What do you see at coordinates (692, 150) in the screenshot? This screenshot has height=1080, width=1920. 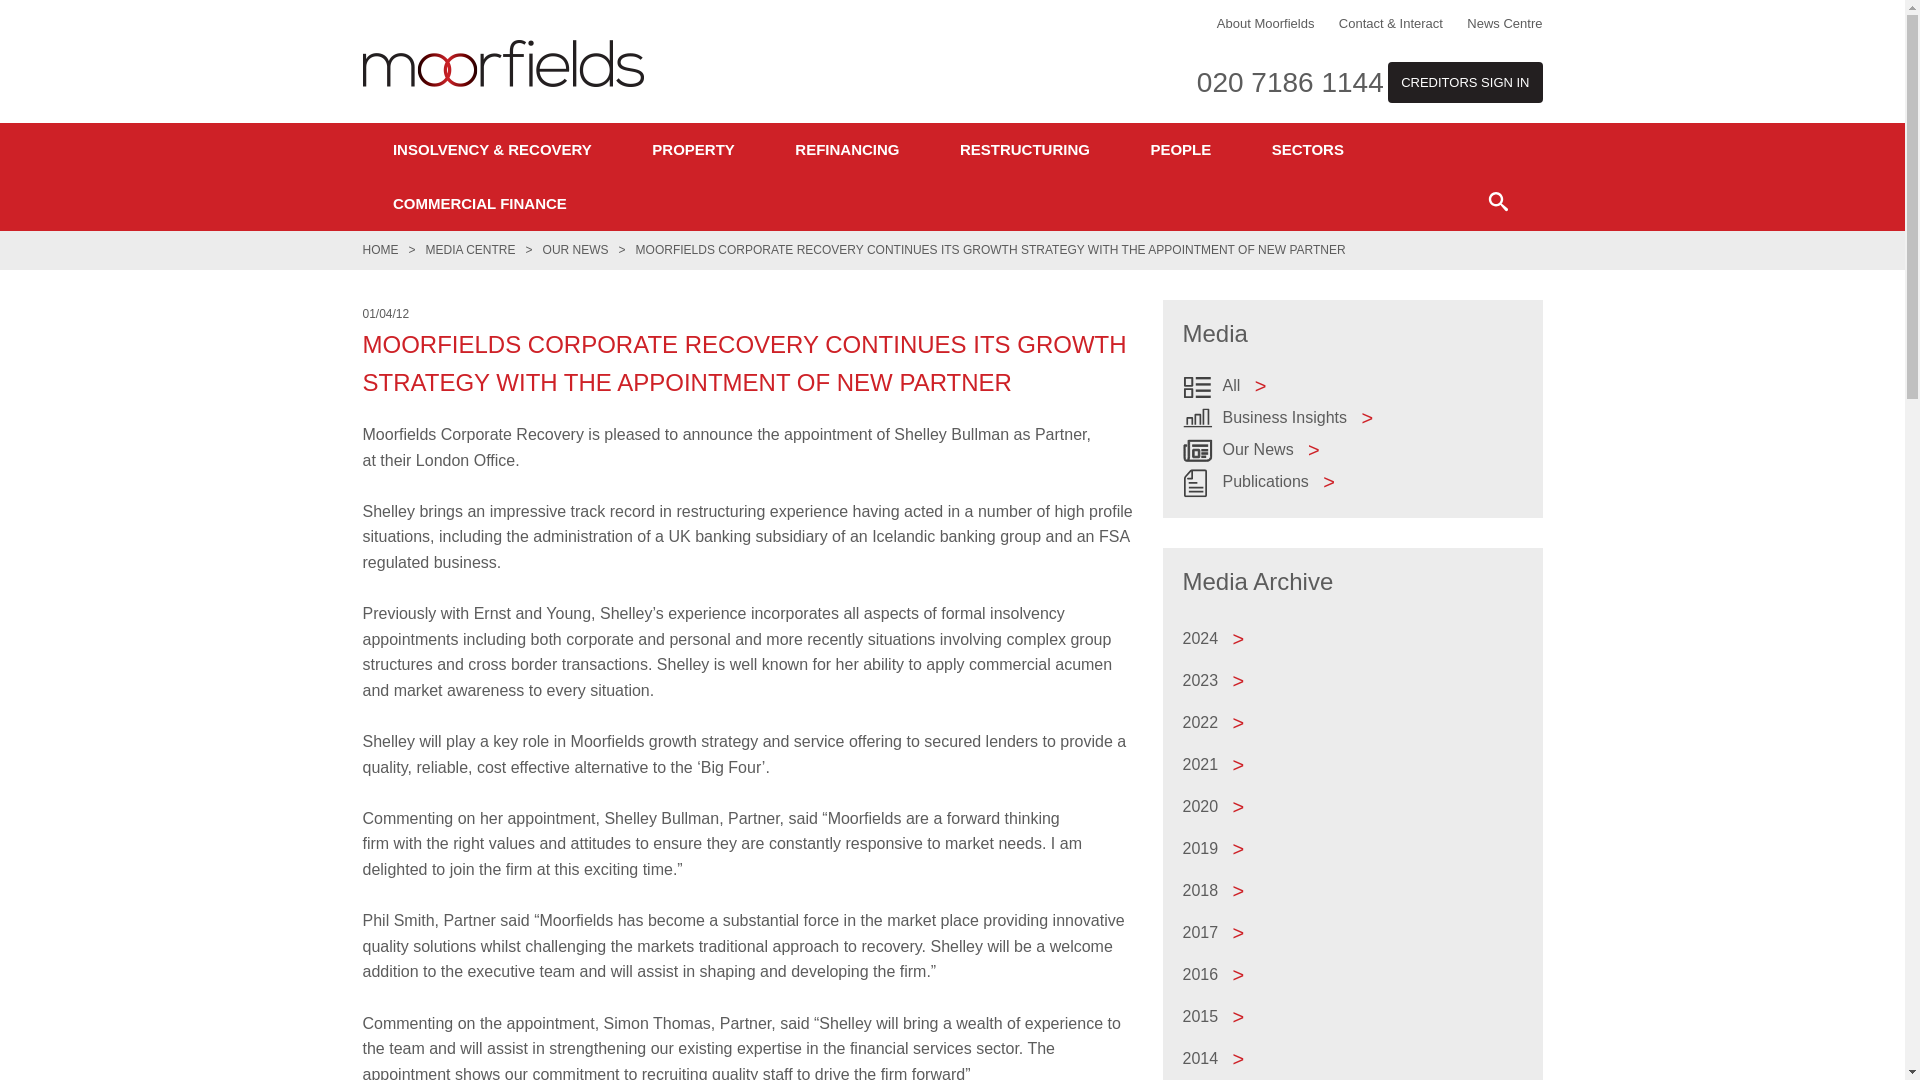 I see `PROPERTY` at bounding box center [692, 150].